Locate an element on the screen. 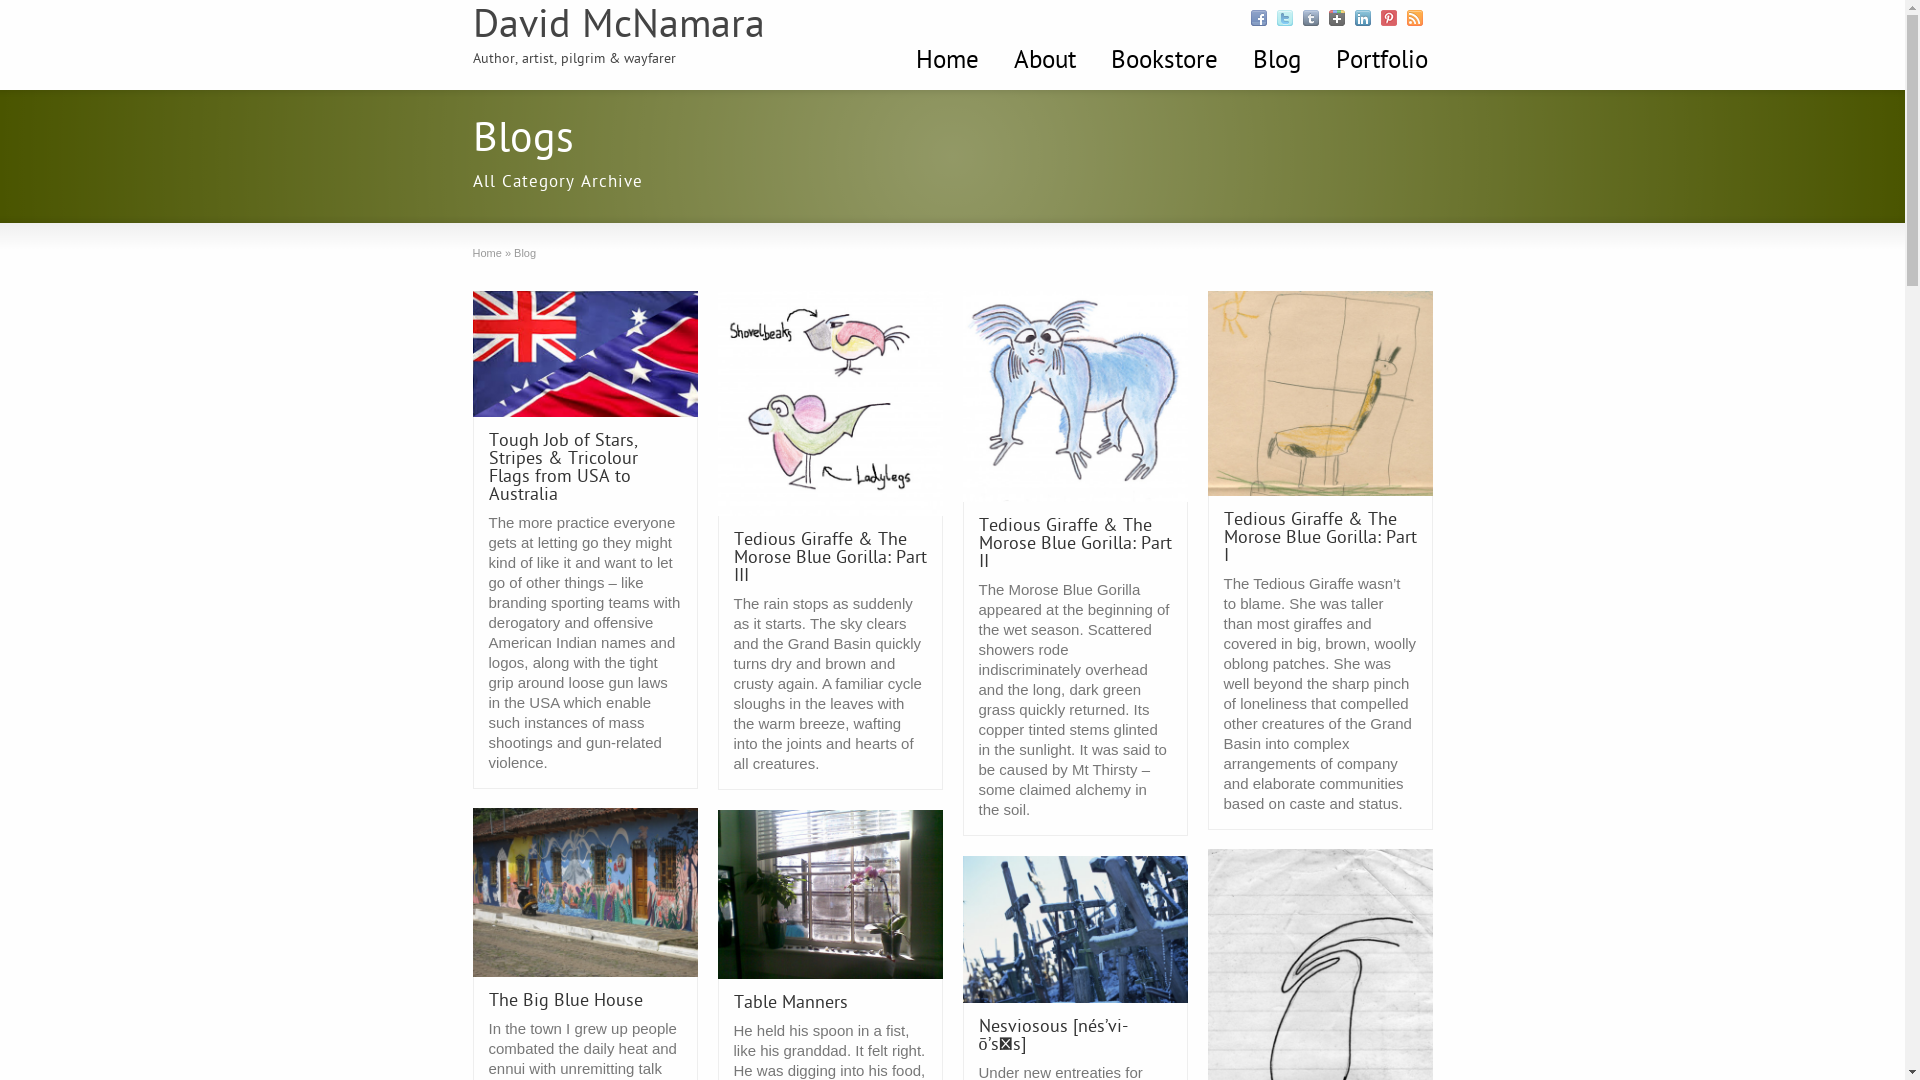 Image resolution: width=1920 pixels, height=1080 pixels. Tedious Giraffe & The Morose Blue Gorilla: Part II is located at coordinates (1074, 544).